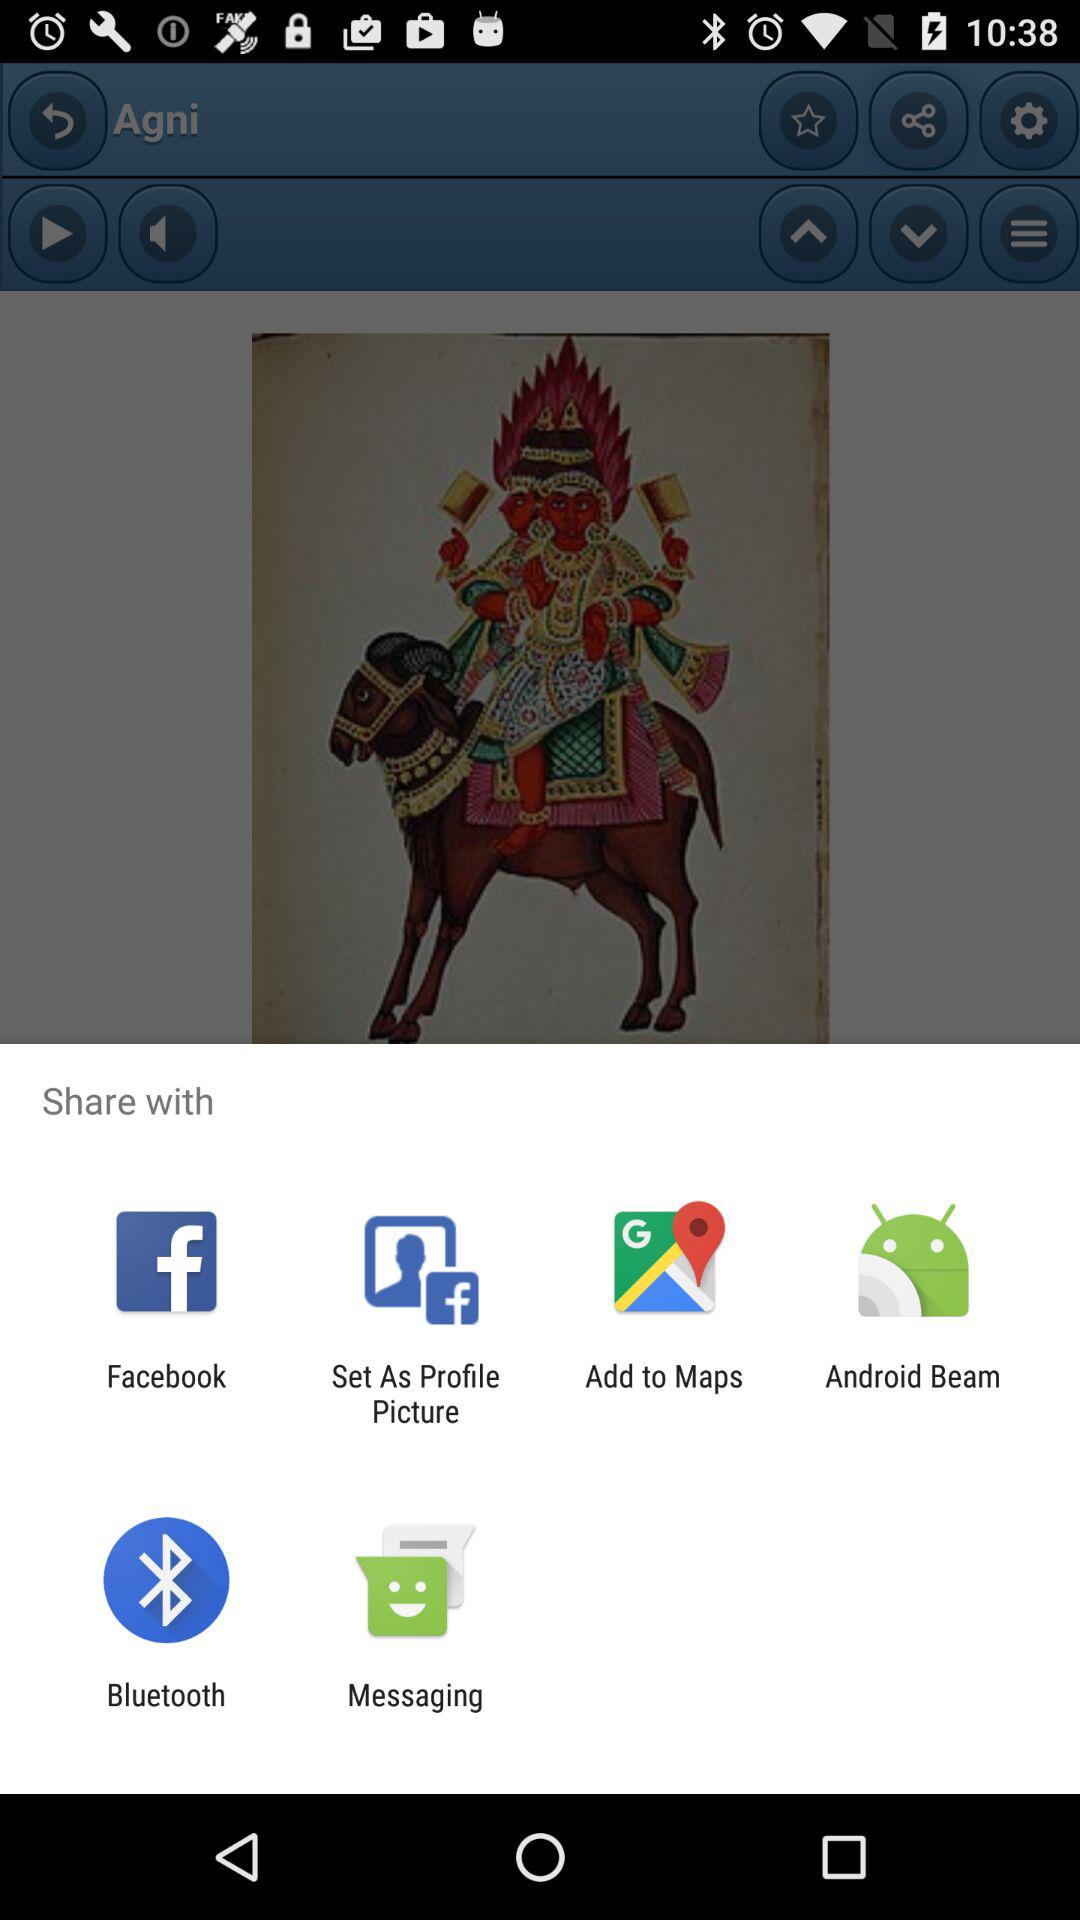 The height and width of the screenshot is (1920, 1080). I want to click on choose item next to the messaging item, so click(166, 1712).